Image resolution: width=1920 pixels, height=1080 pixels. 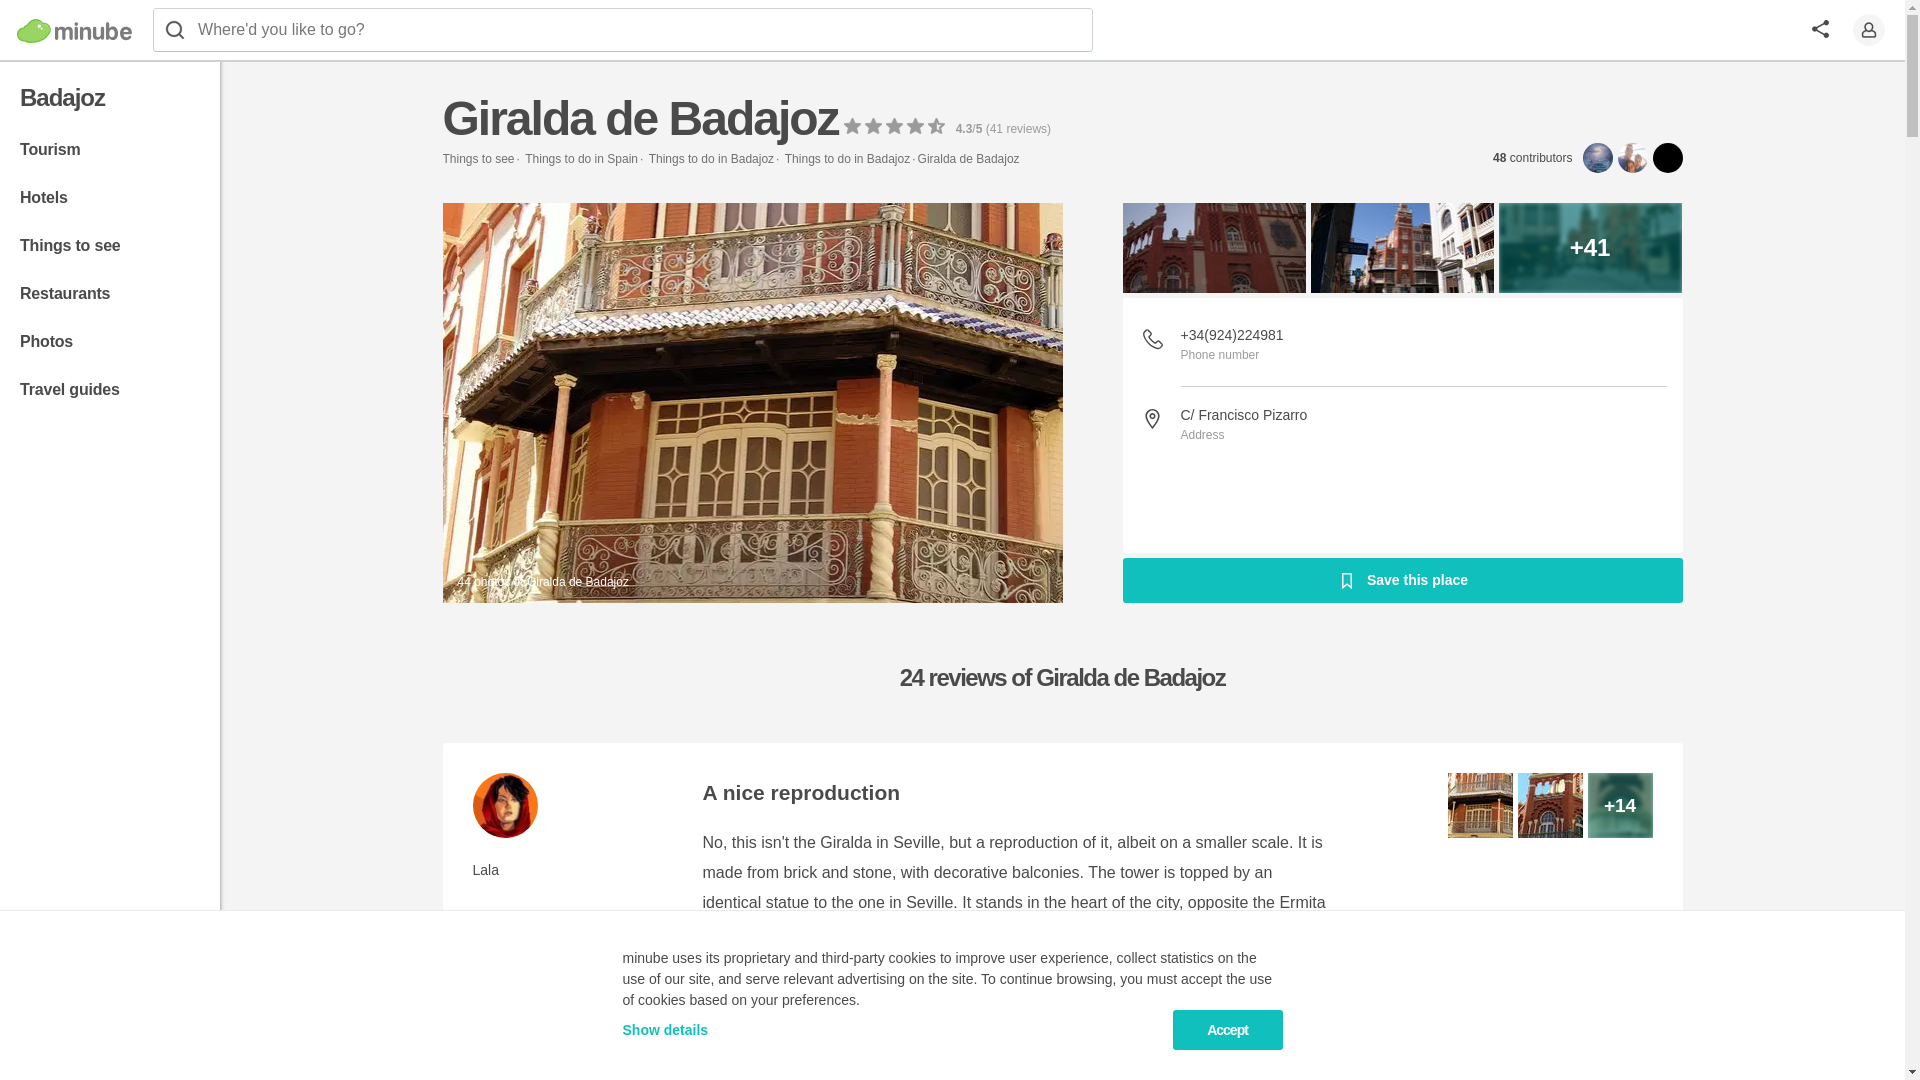 I want to click on Things to do in Badajoz: attractions and things to see, so click(x=848, y=159).